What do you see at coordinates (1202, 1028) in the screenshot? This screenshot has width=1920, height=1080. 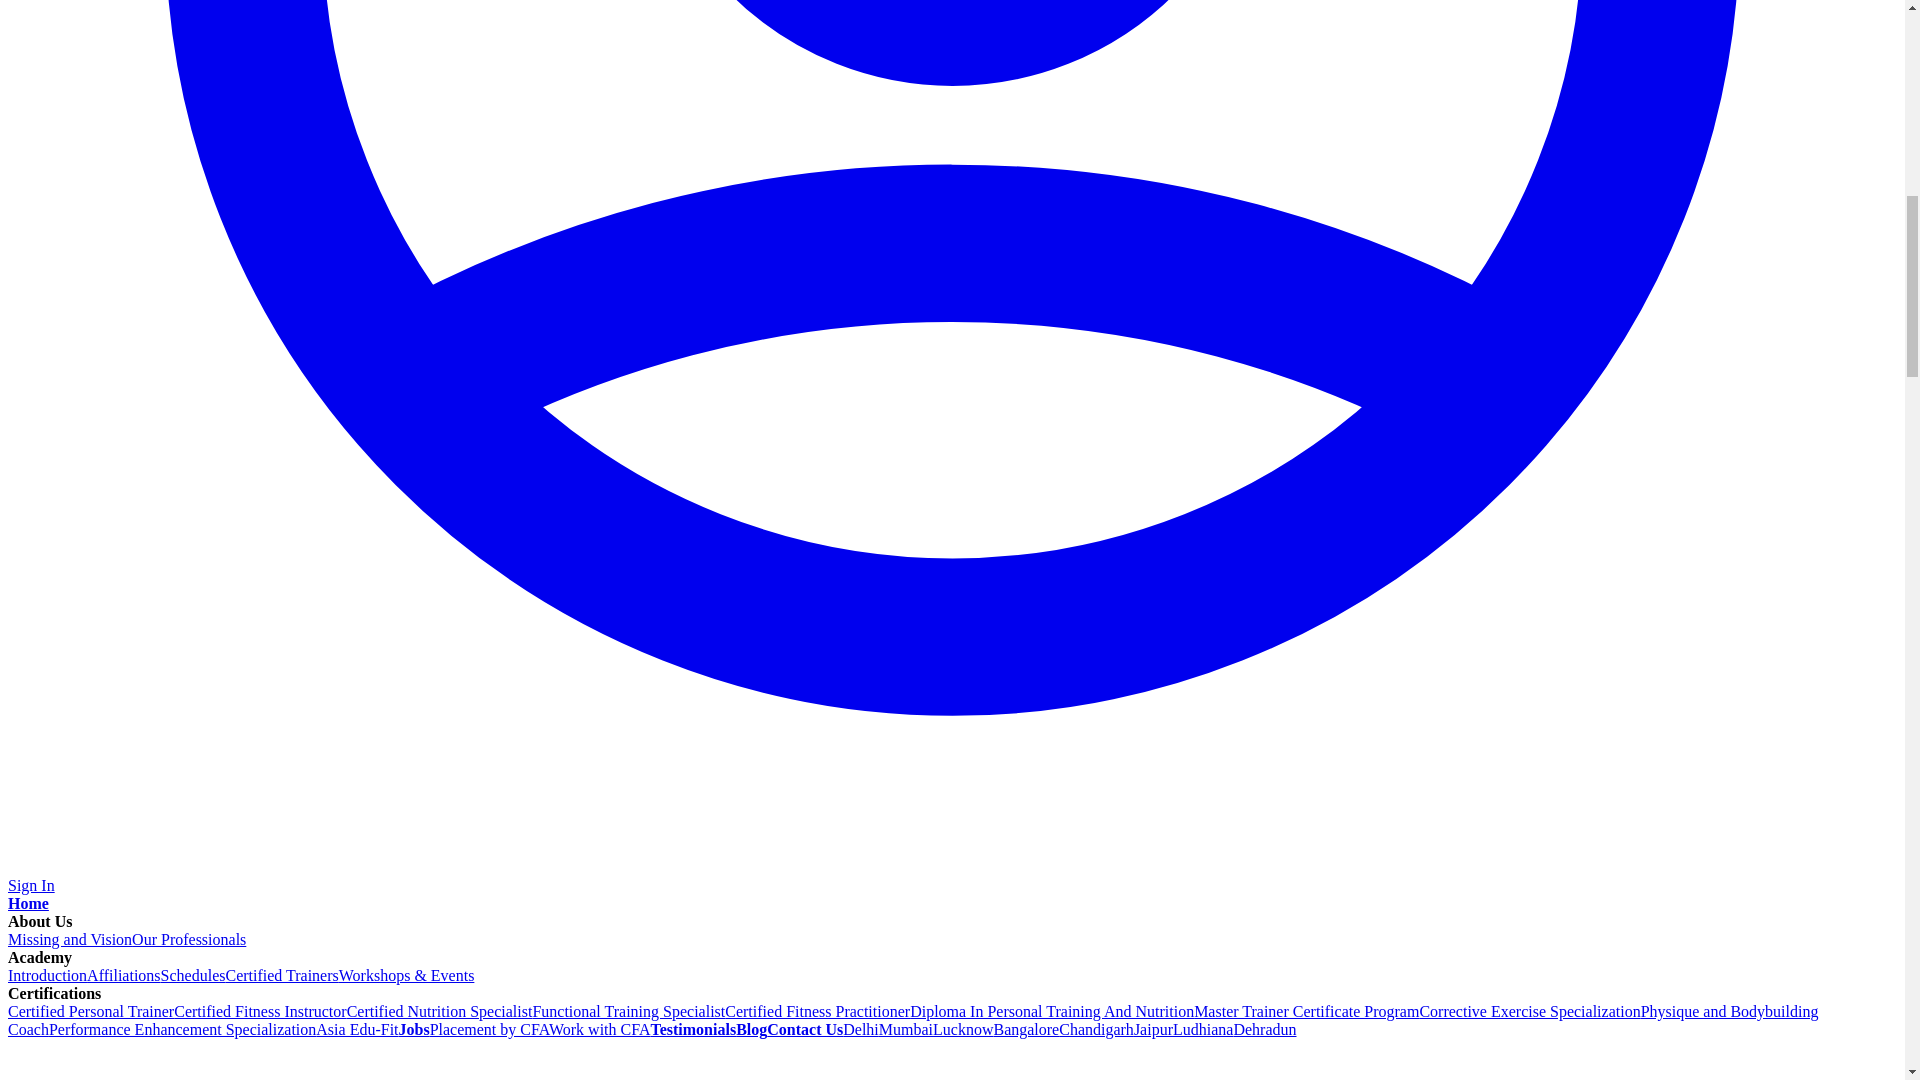 I see `Ludhiana` at bounding box center [1202, 1028].